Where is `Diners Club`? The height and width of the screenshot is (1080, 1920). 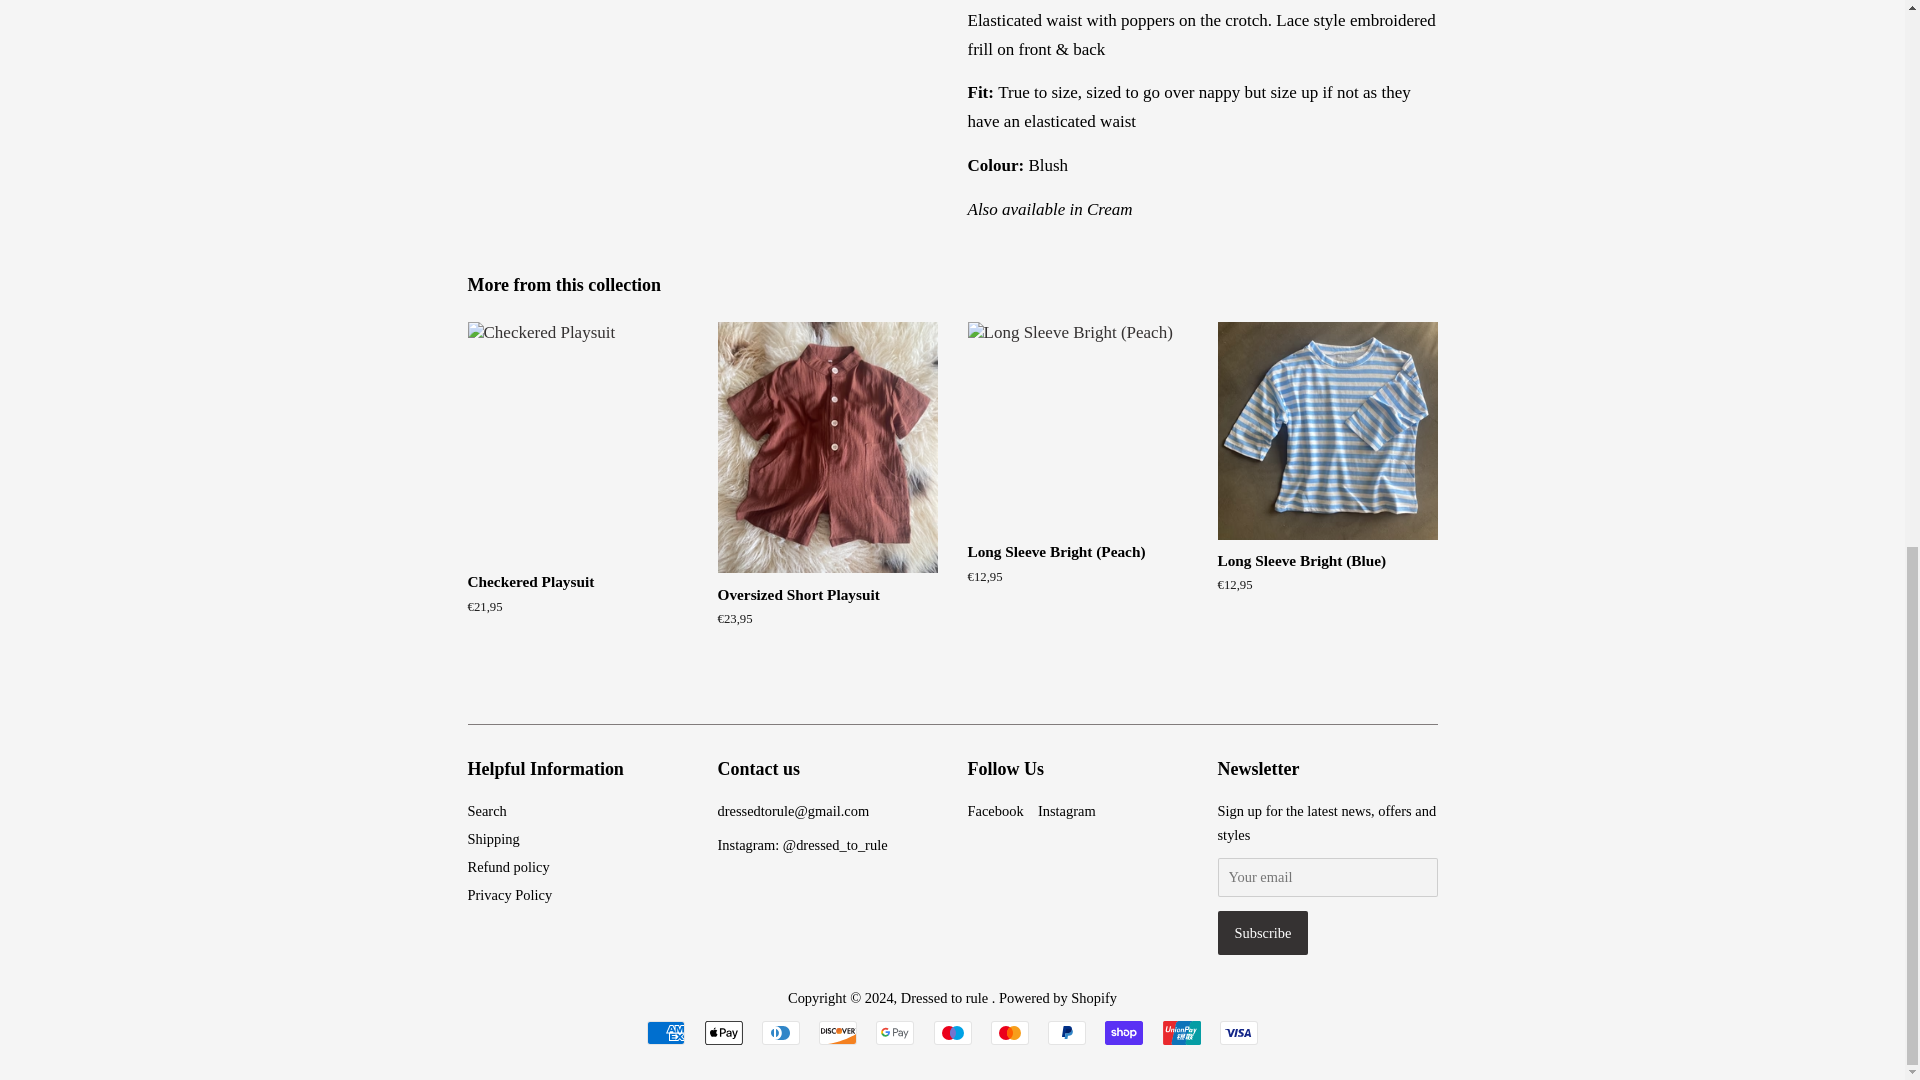
Diners Club is located at coordinates (781, 1032).